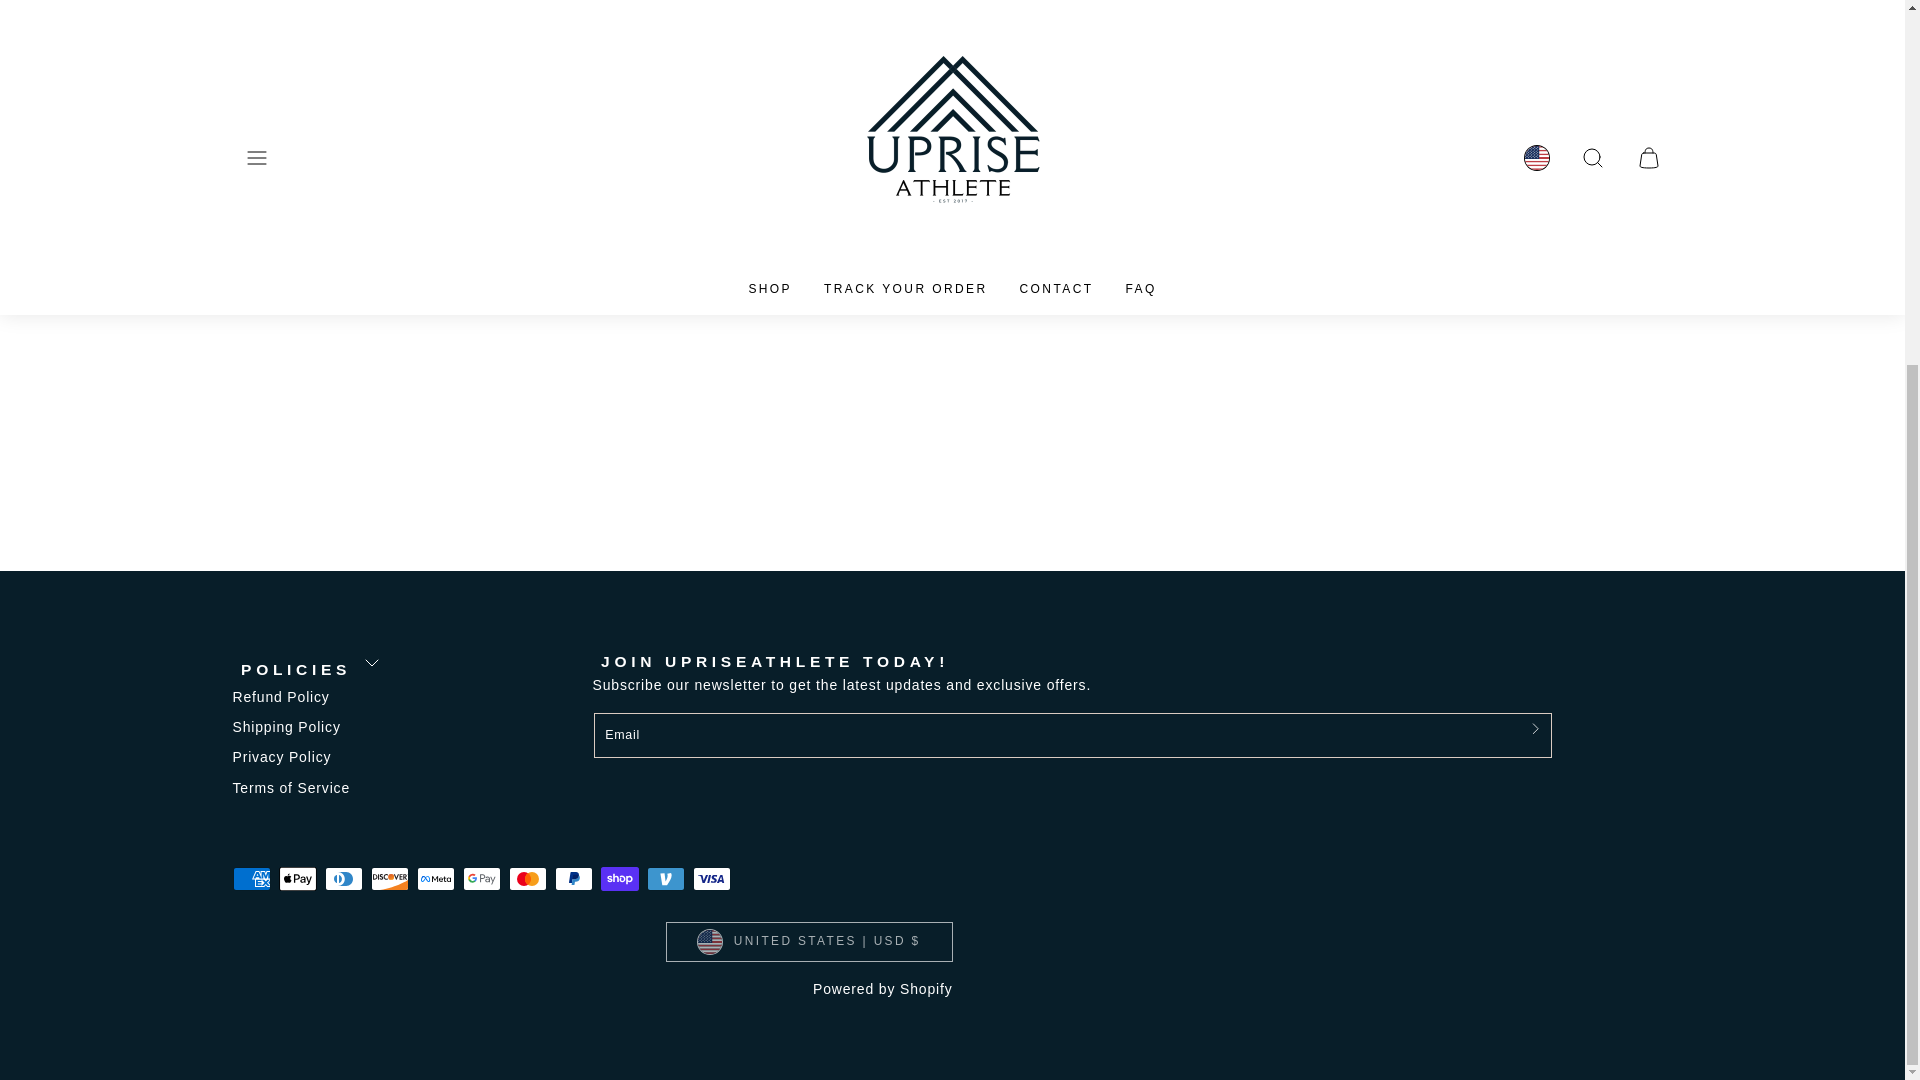  I want to click on Visa, so click(710, 879).